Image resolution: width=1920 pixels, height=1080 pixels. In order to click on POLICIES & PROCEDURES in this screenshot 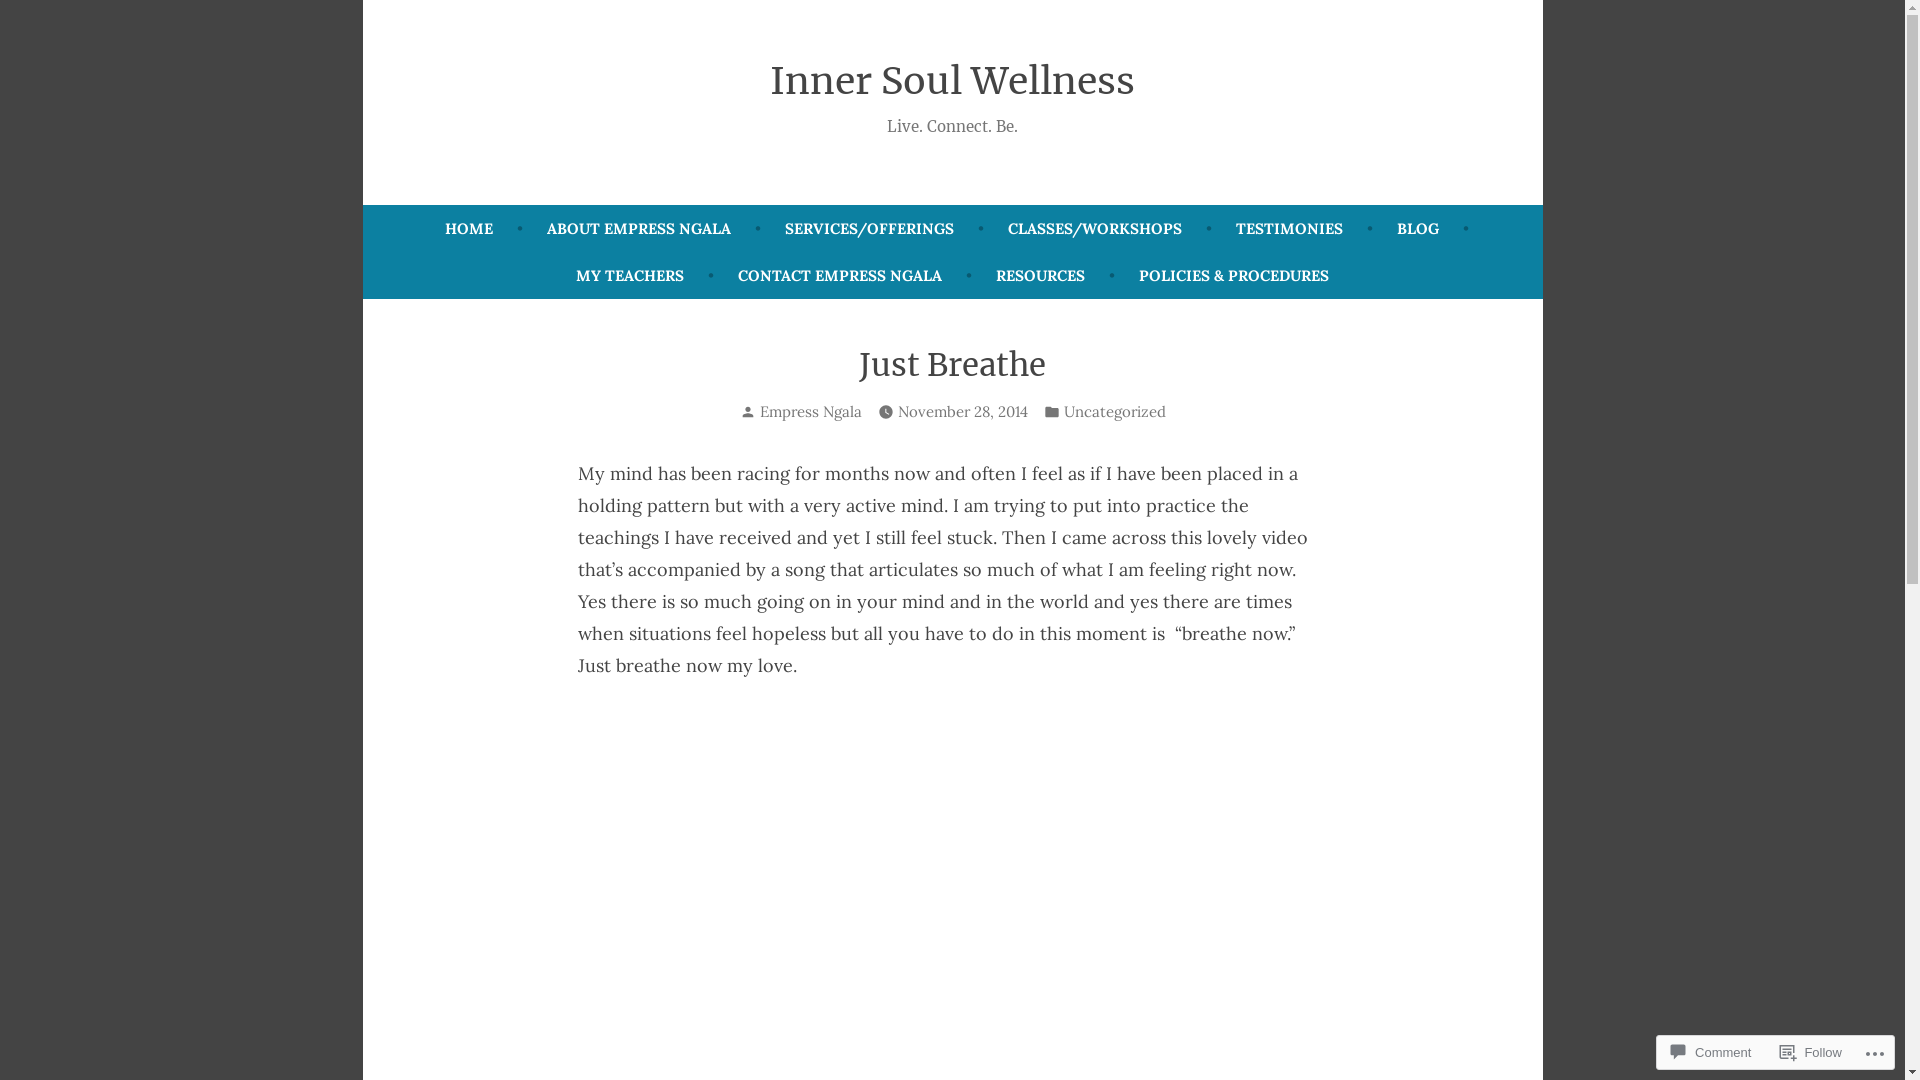, I will do `click(1234, 276)`.